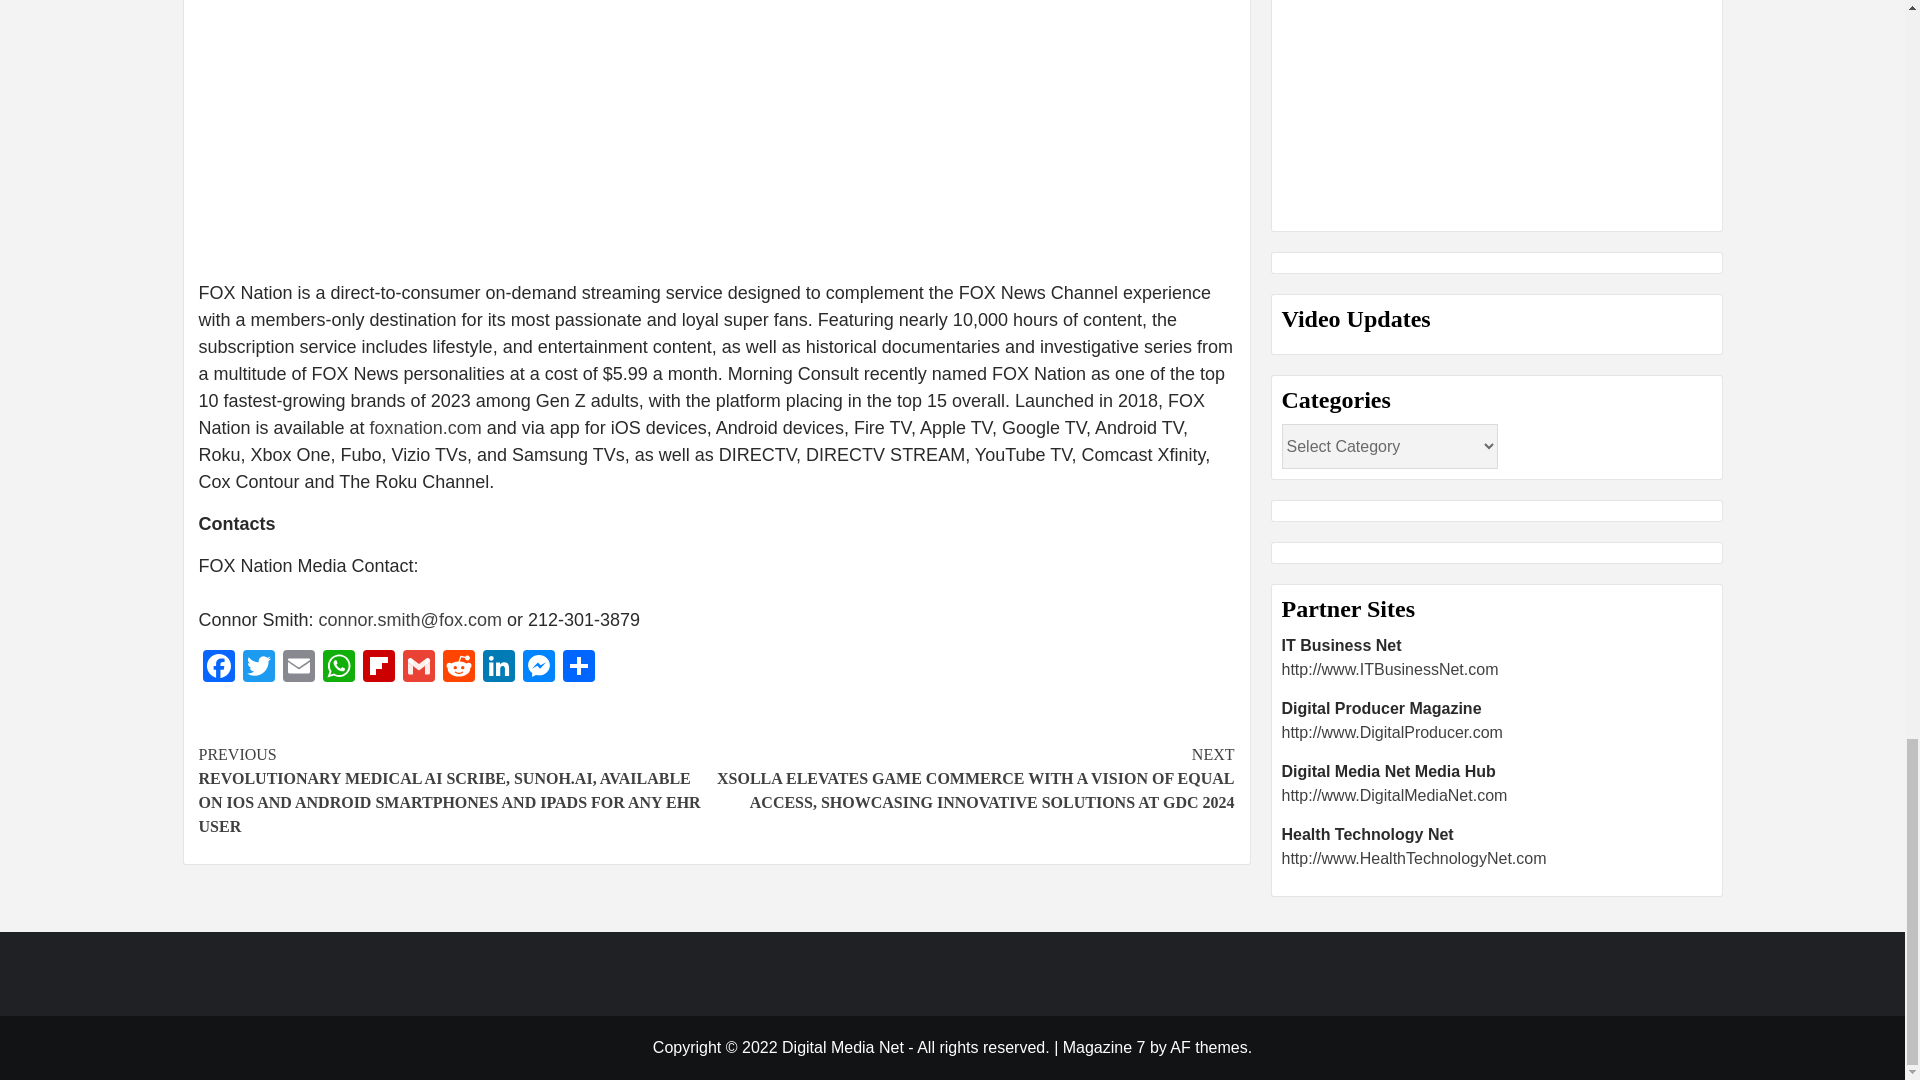 This screenshot has height=1080, width=1920. What do you see at coordinates (377, 668) in the screenshot?
I see `Flipboard` at bounding box center [377, 668].